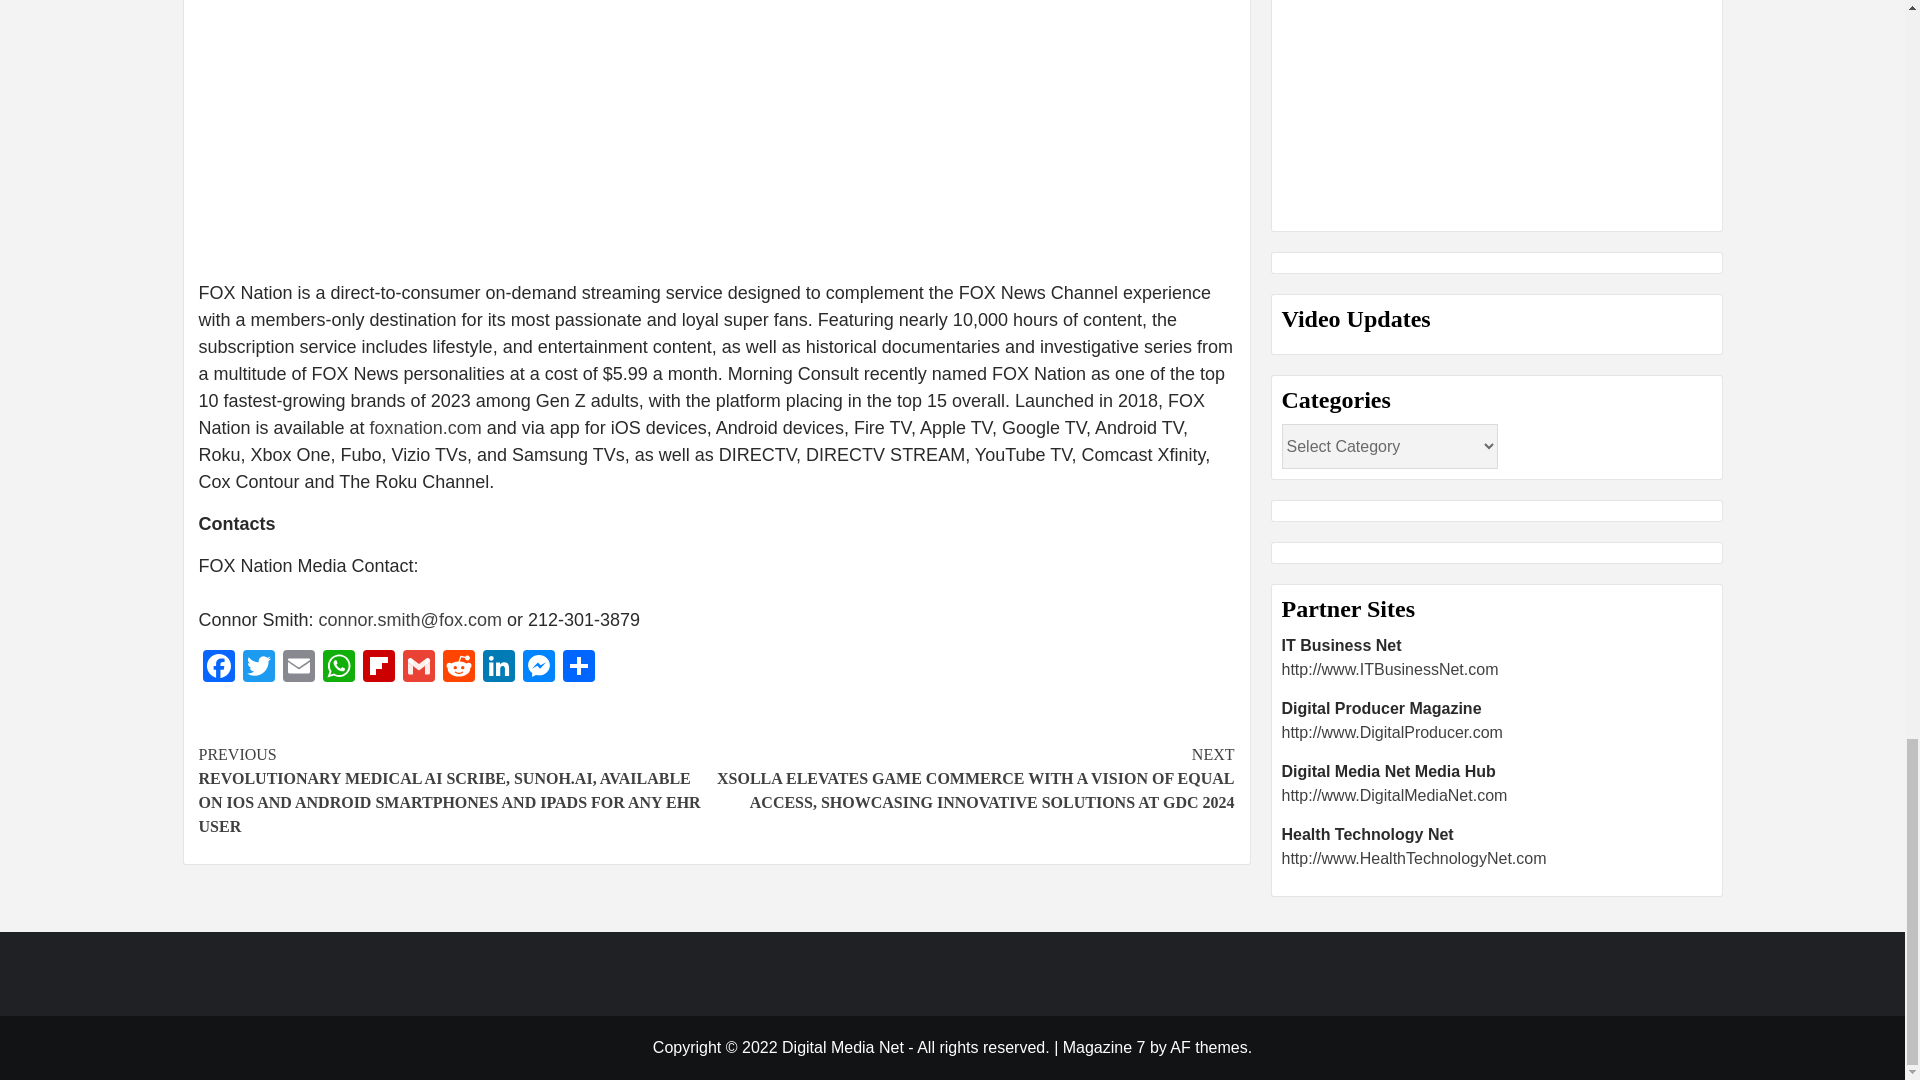 This screenshot has height=1080, width=1920. What do you see at coordinates (377, 668) in the screenshot?
I see `Flipboard` at bounding box center [377, 668].